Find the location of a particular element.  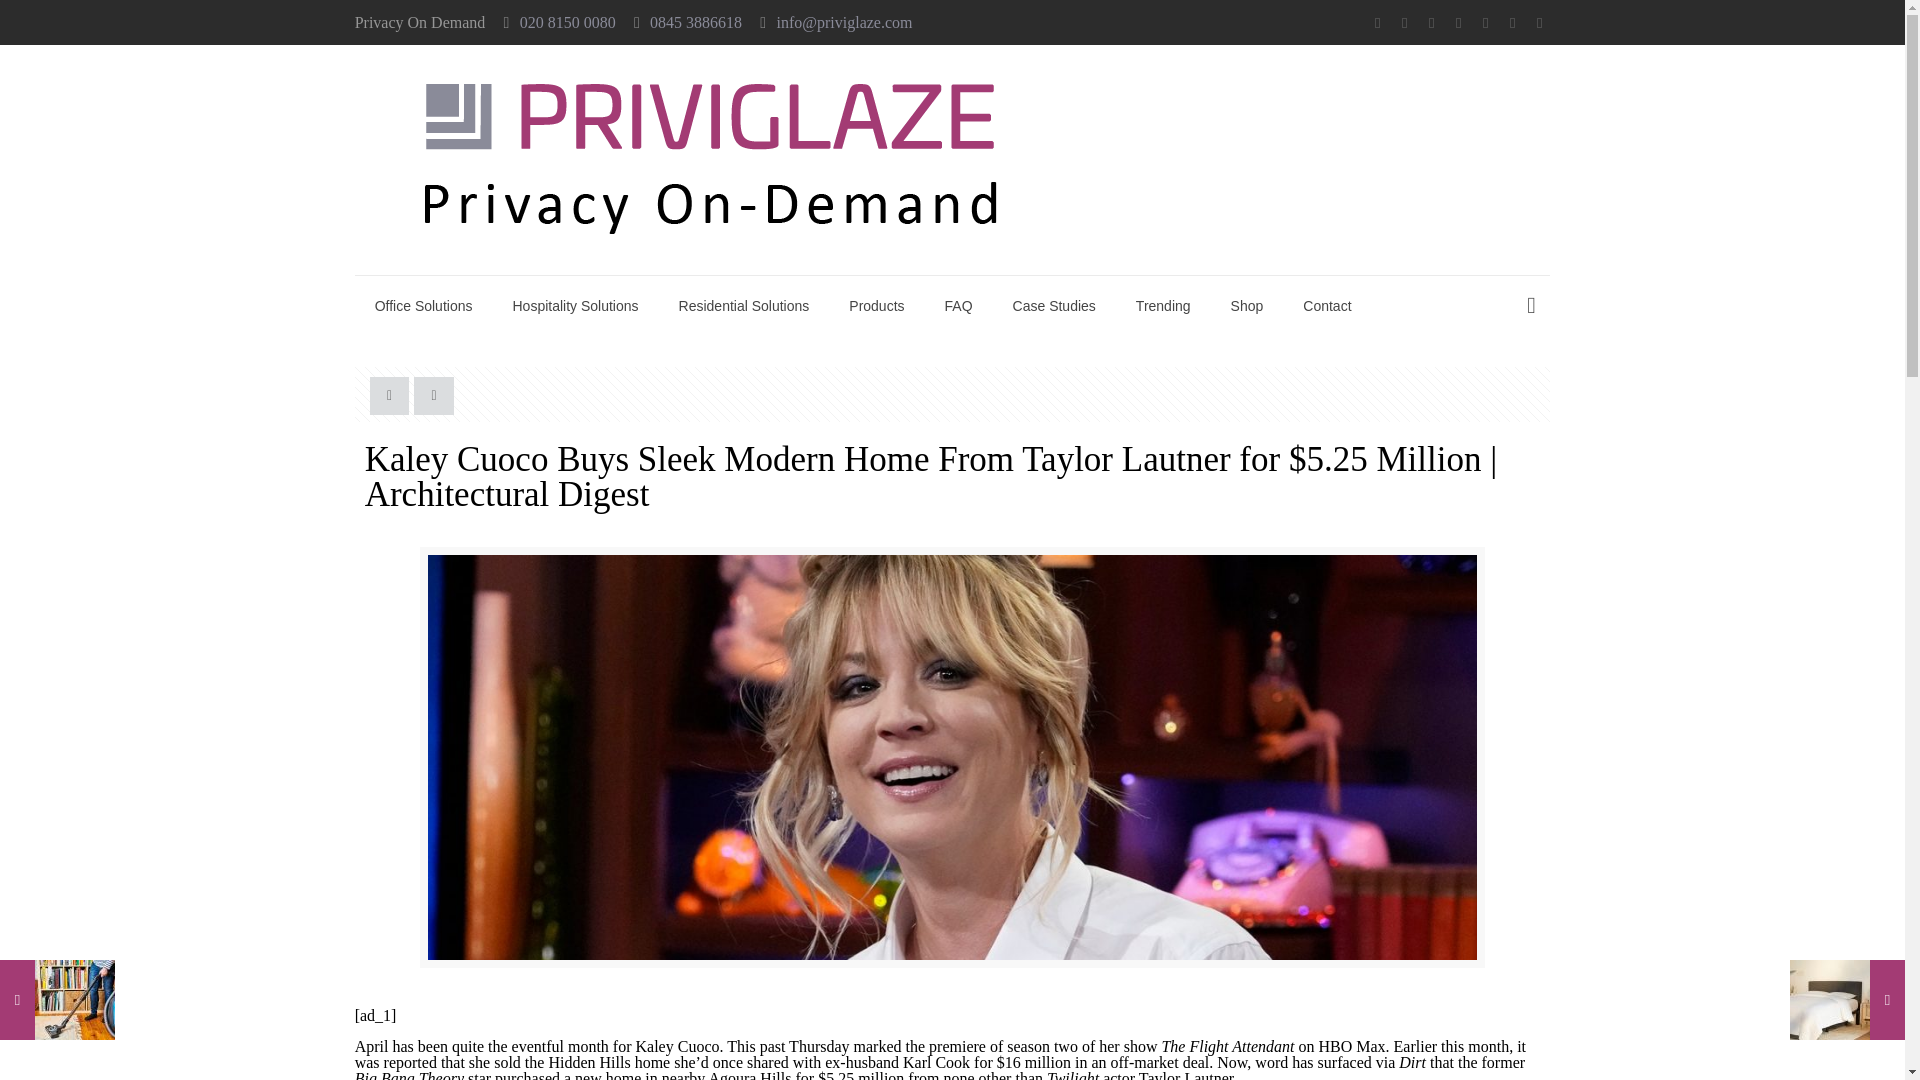

Vimeo is located at coordinates (1430, 23).